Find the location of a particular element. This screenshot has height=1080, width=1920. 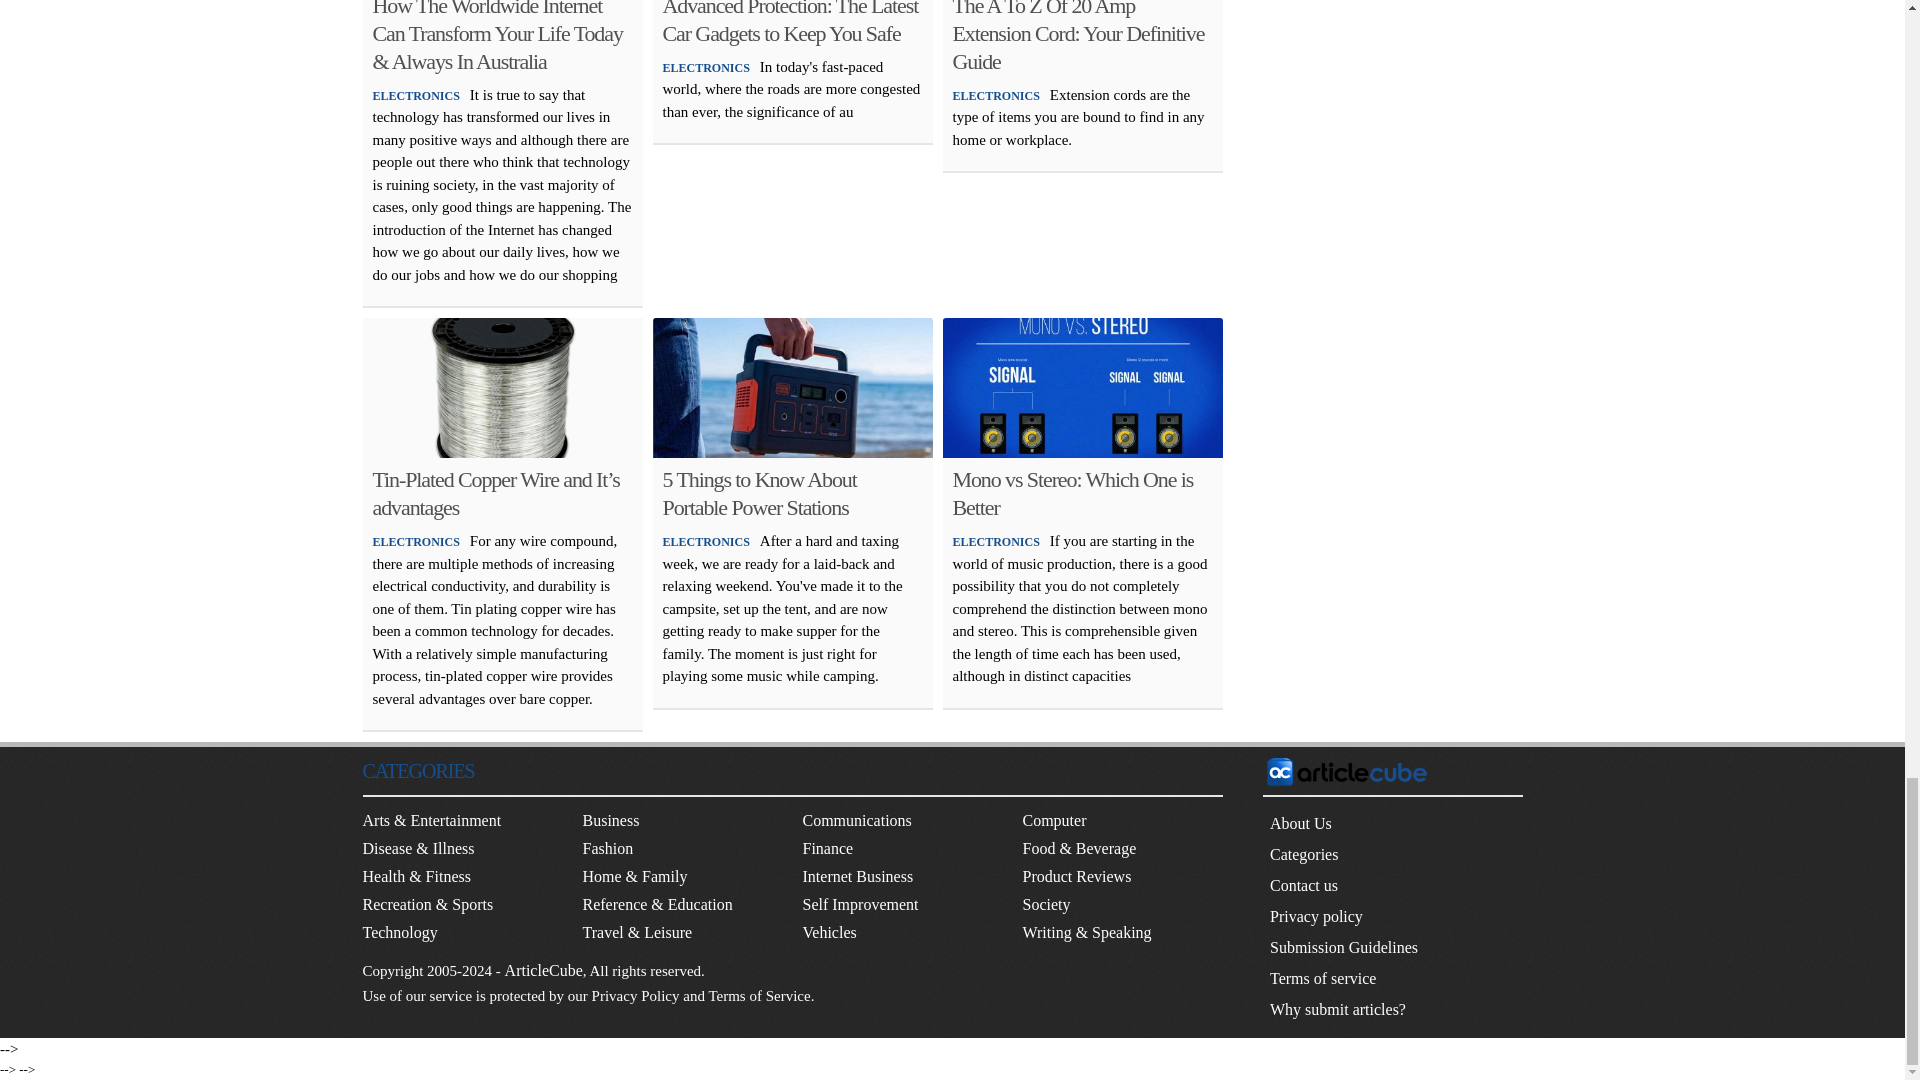

Mono vs Stereo is located at coordinates (1082, 387).